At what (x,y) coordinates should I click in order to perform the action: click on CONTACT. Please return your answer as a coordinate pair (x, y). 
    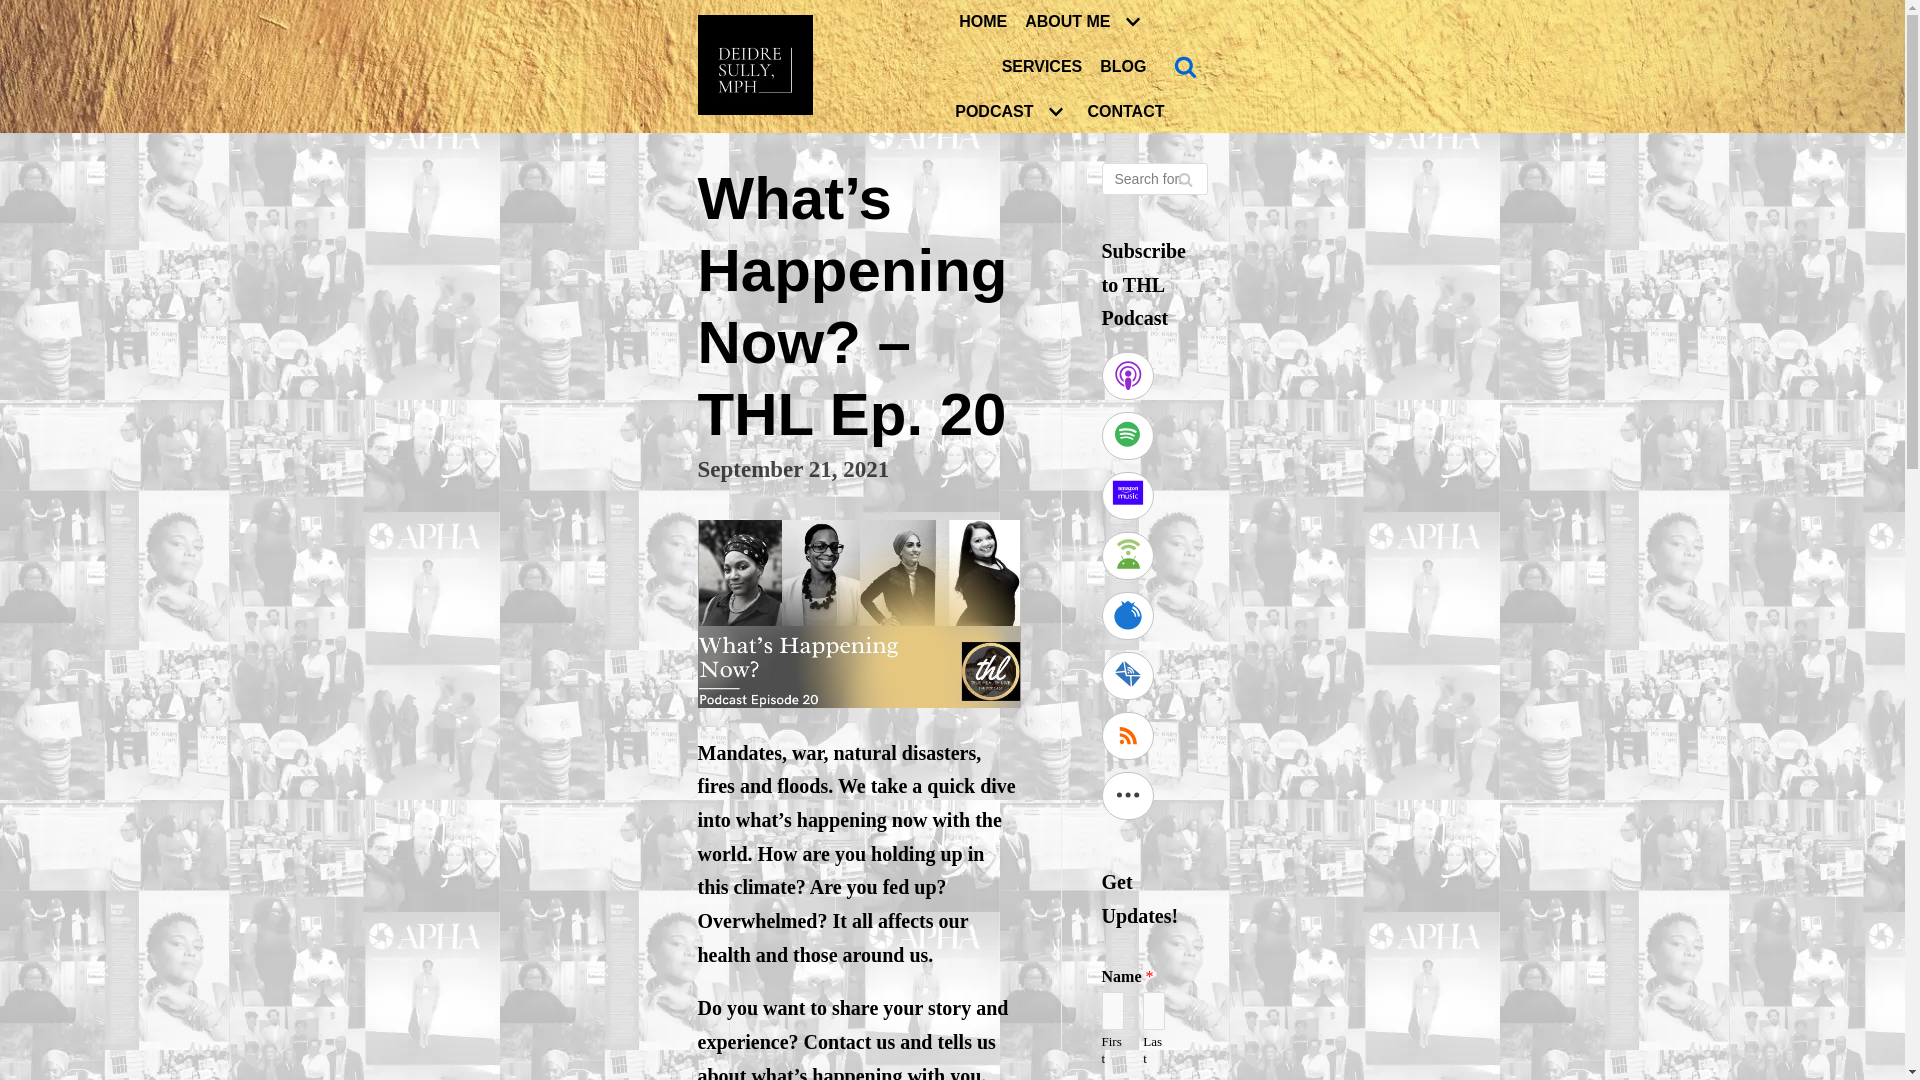
    Looking at the image, I should click on (1124, 112).